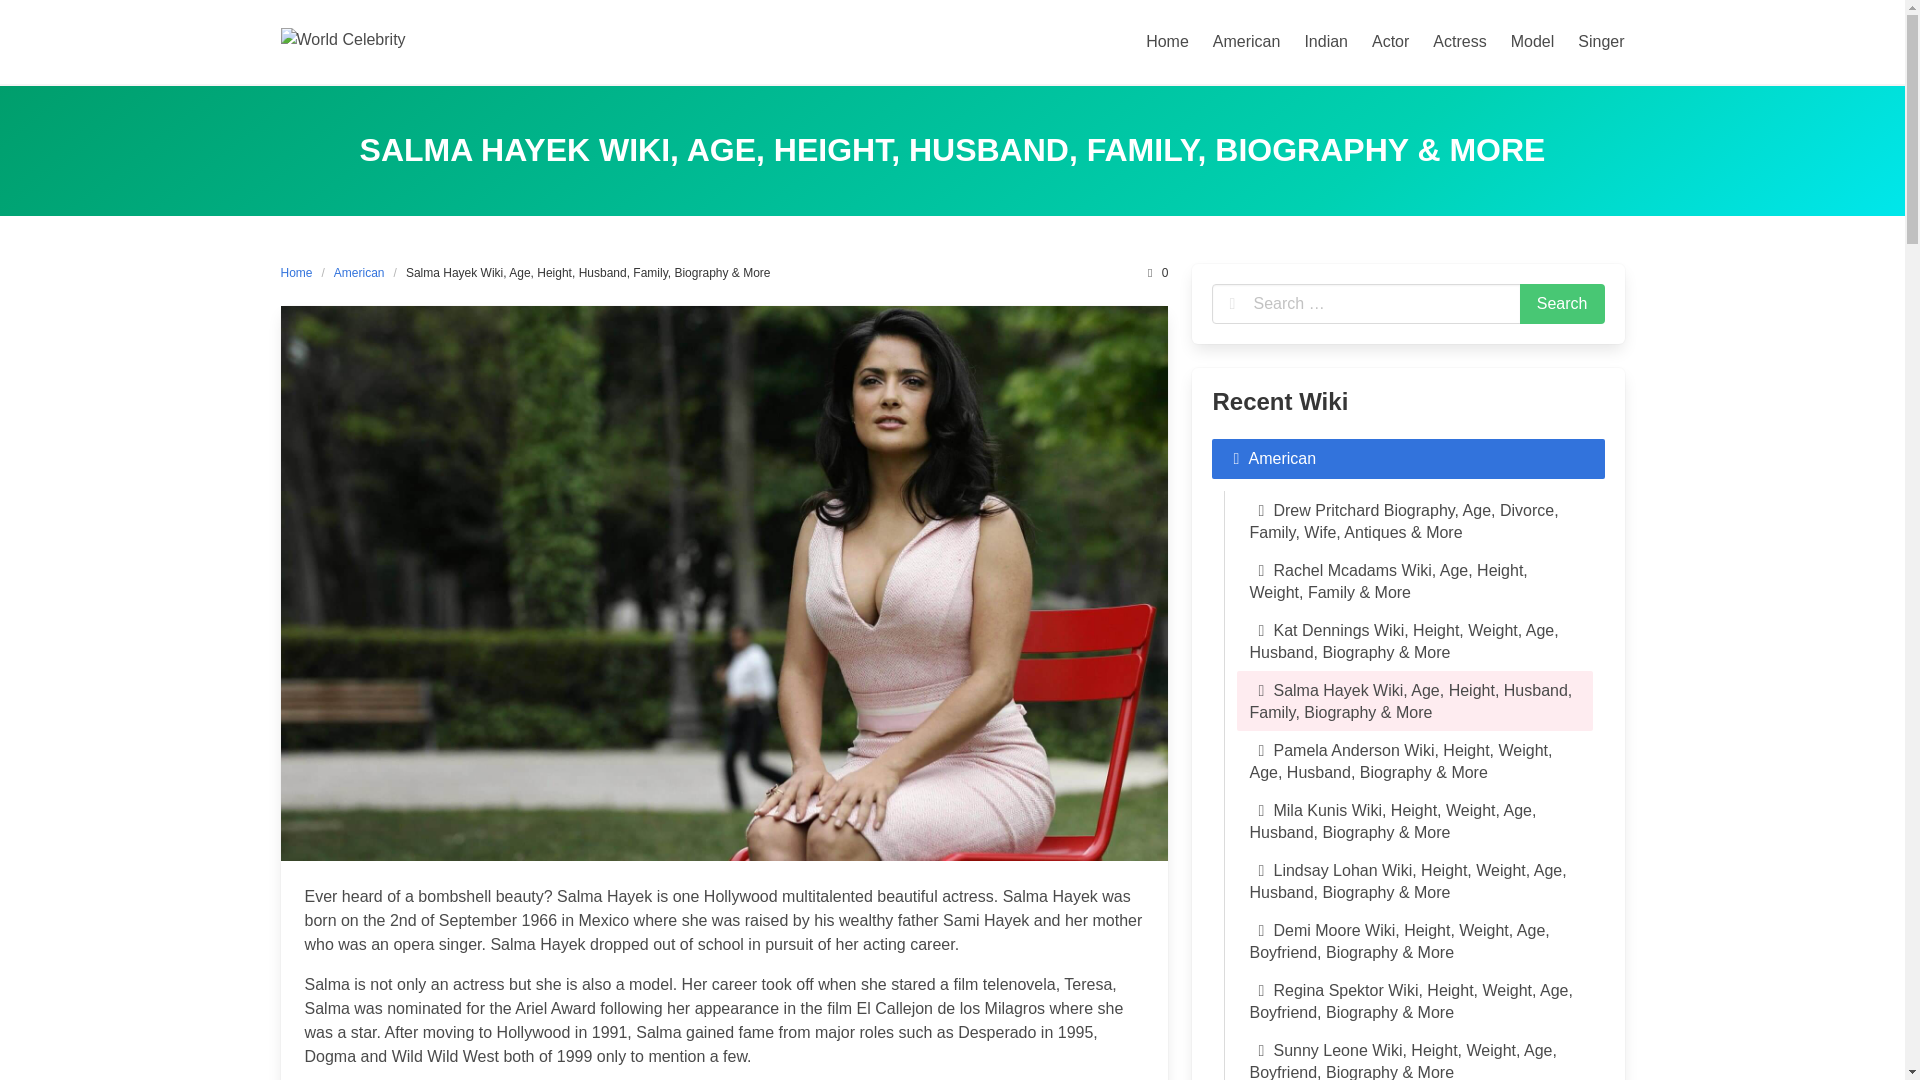  What do you see at coordinates (1532, 41) in the screenshot?
I see `Model` at bounding box center [1532, 41].